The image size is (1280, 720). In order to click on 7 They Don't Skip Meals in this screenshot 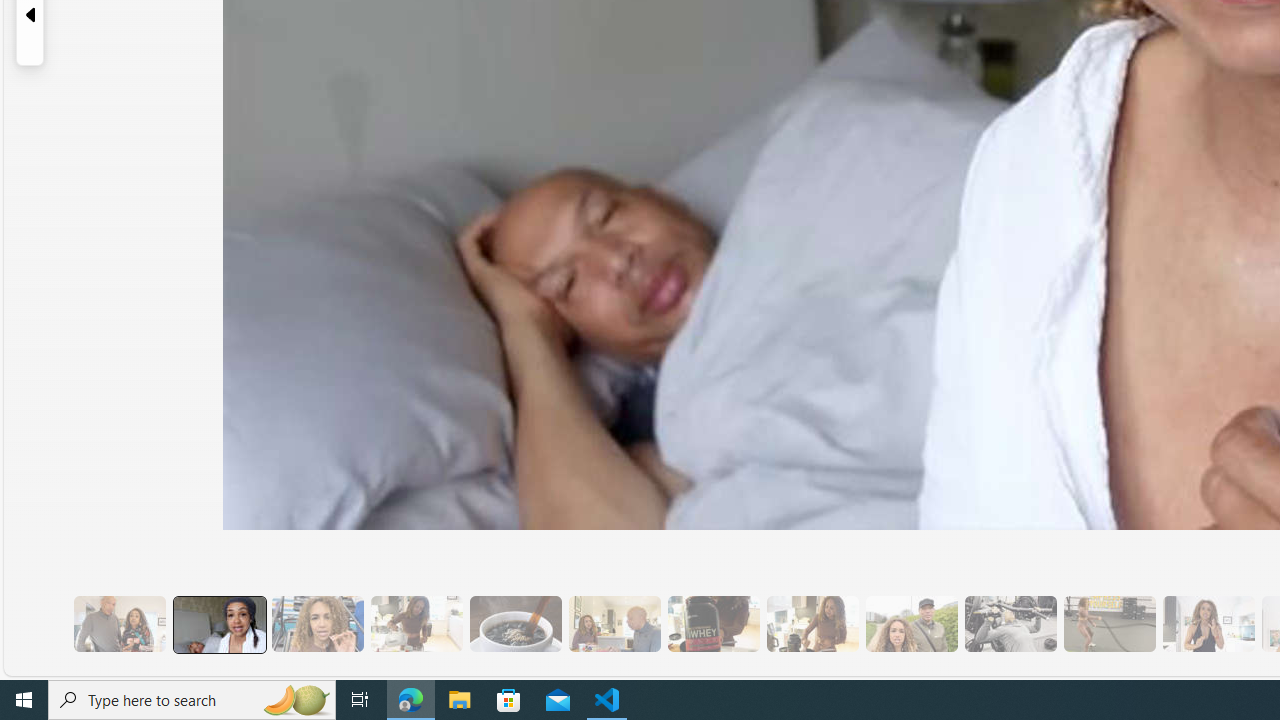, I will do `click(812, 624)`.